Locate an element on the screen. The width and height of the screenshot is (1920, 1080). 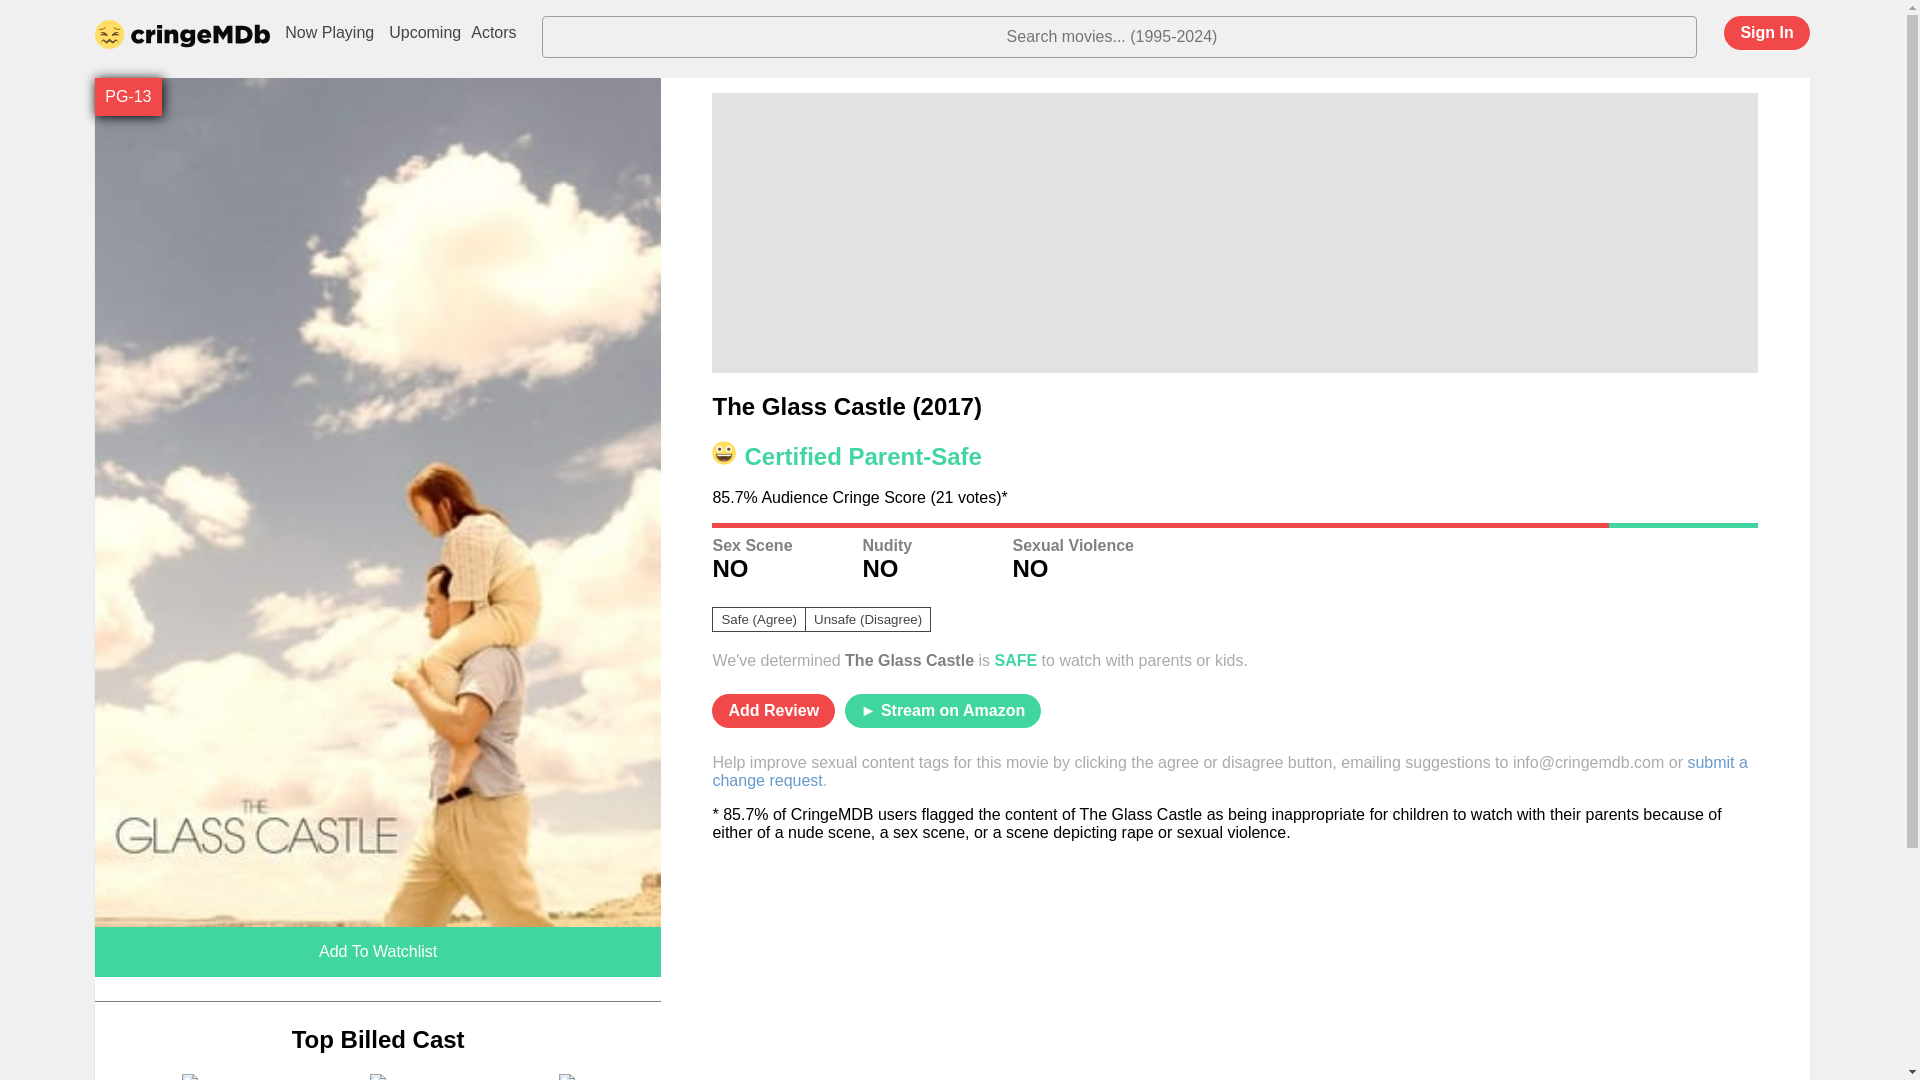
submit a change request is located at coordinates (1230, 771).